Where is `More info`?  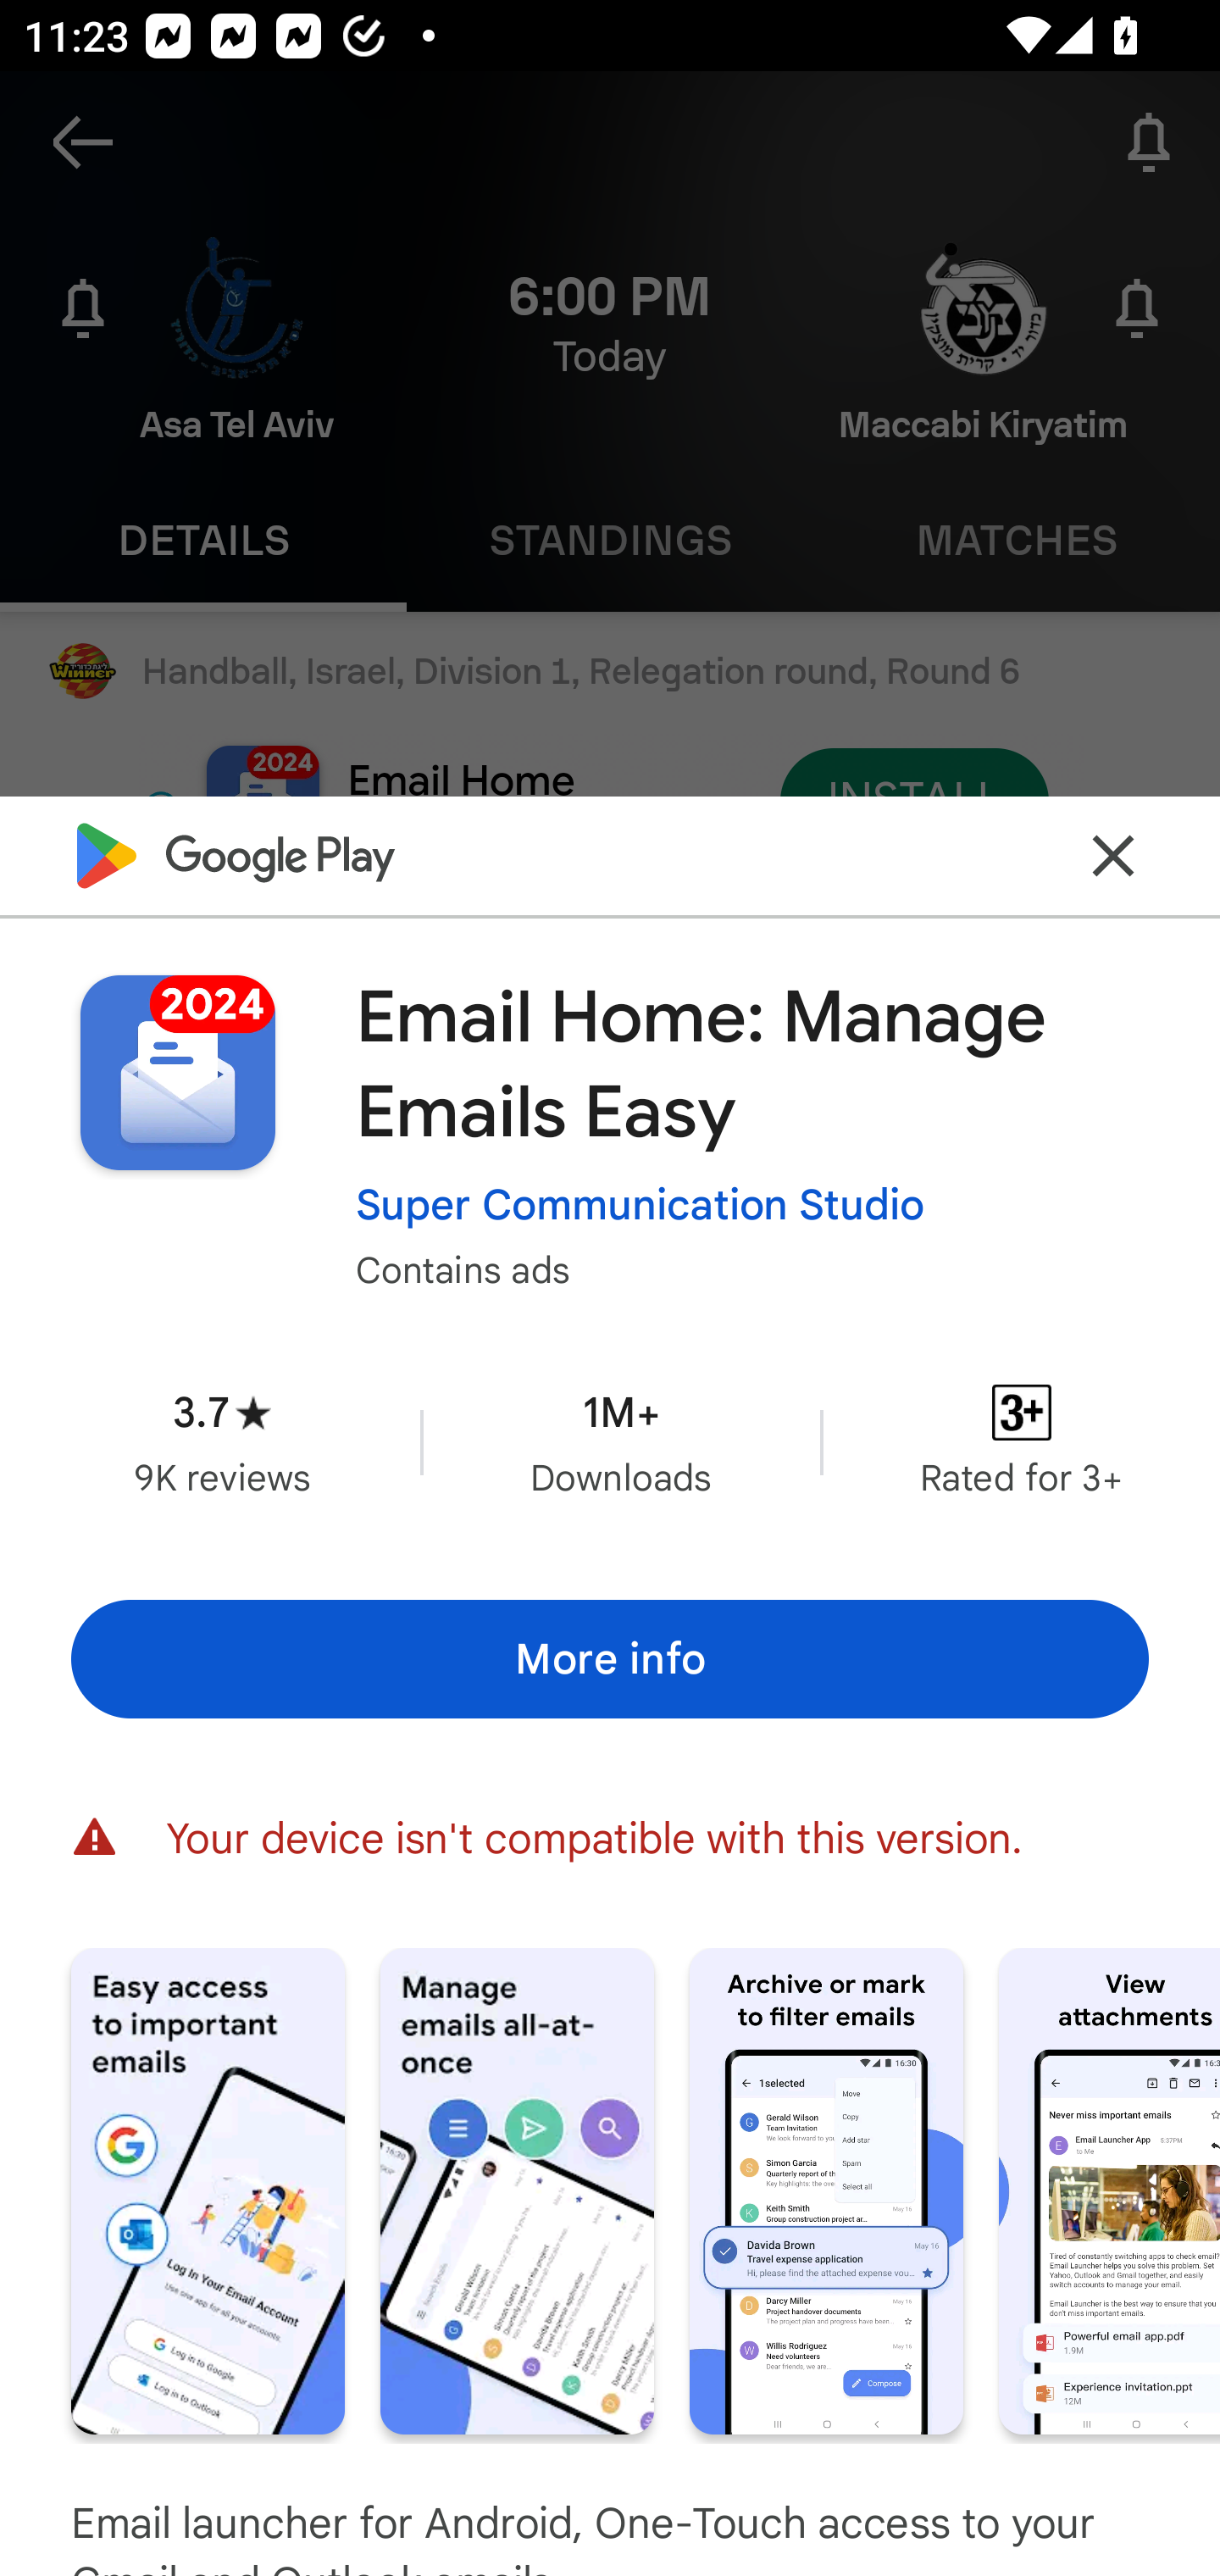
More info is located at coordinates (610, 1658).